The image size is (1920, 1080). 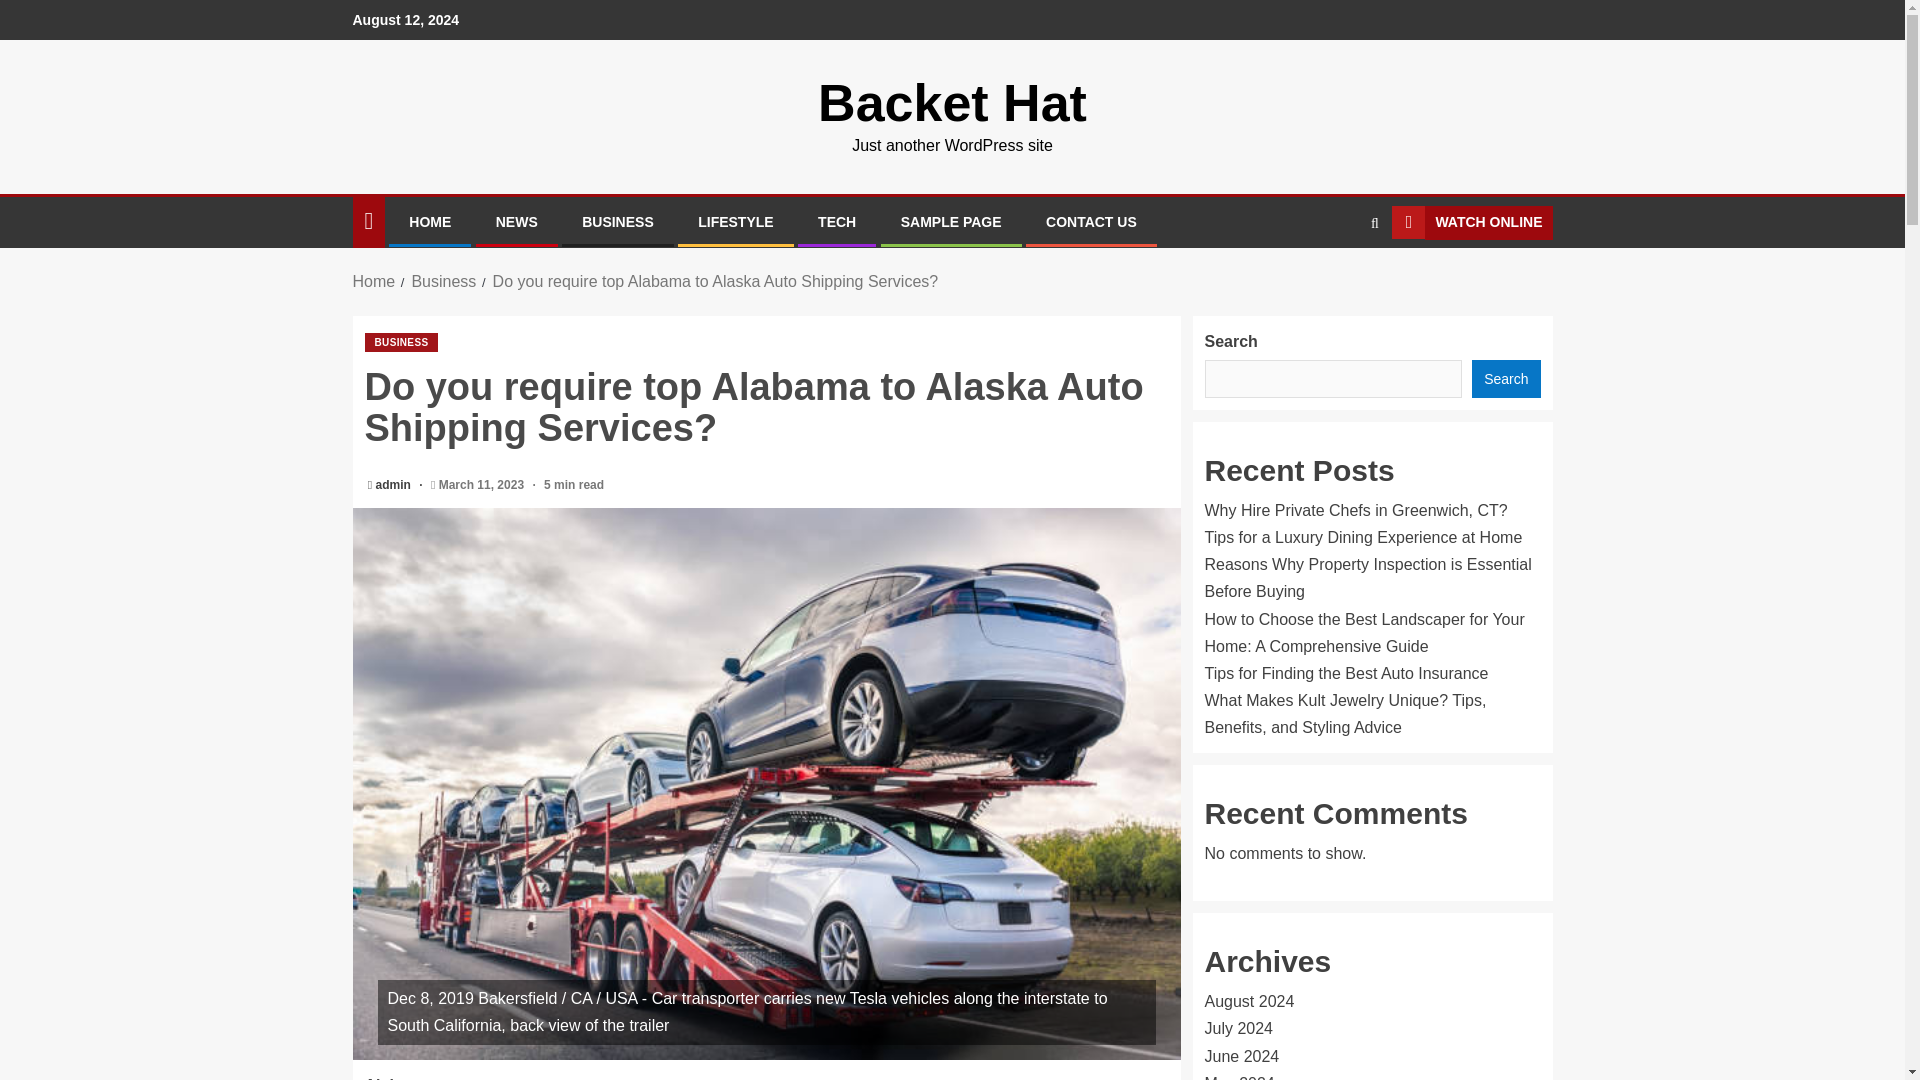 I want to click on BUSINESS, so click(x=400, y=342).